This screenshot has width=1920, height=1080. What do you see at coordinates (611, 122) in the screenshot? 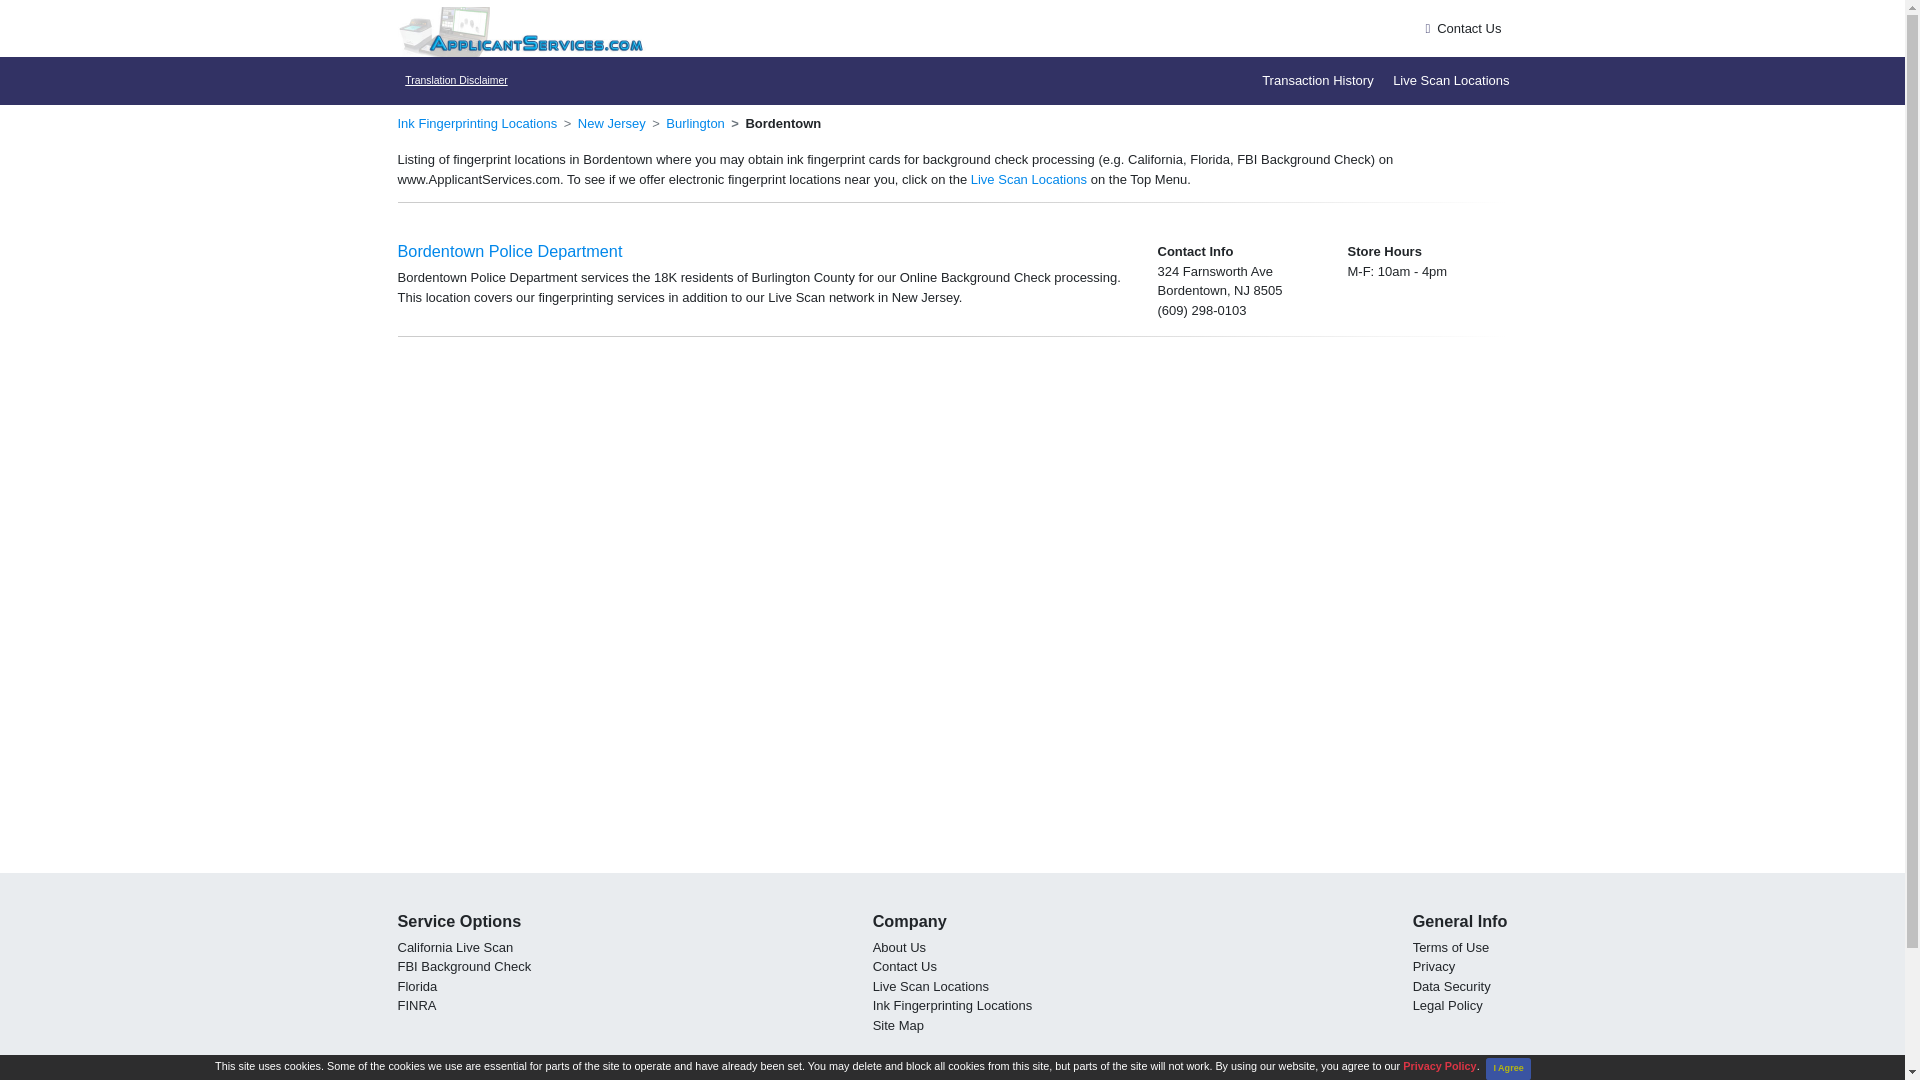
I see `New Jersey` at bounding box center [611, 122].